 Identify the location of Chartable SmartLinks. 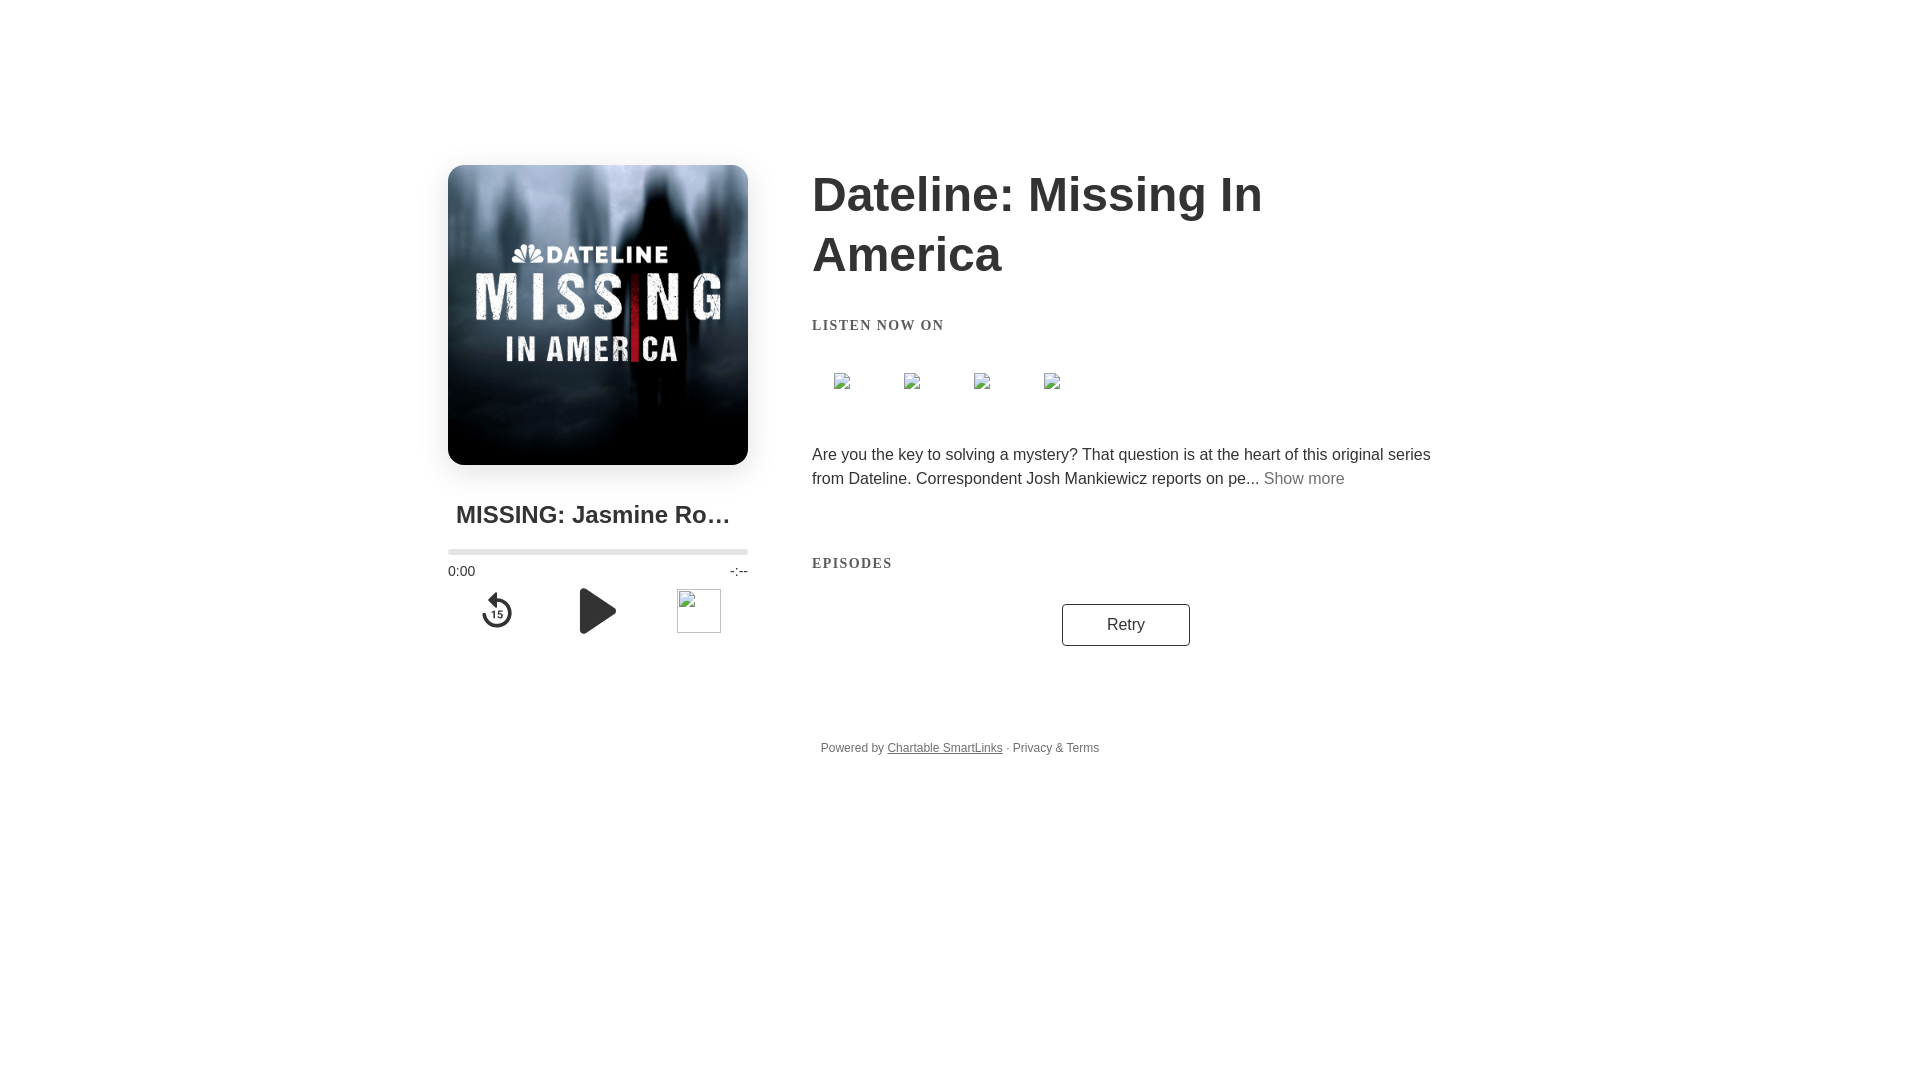
(944, 747).